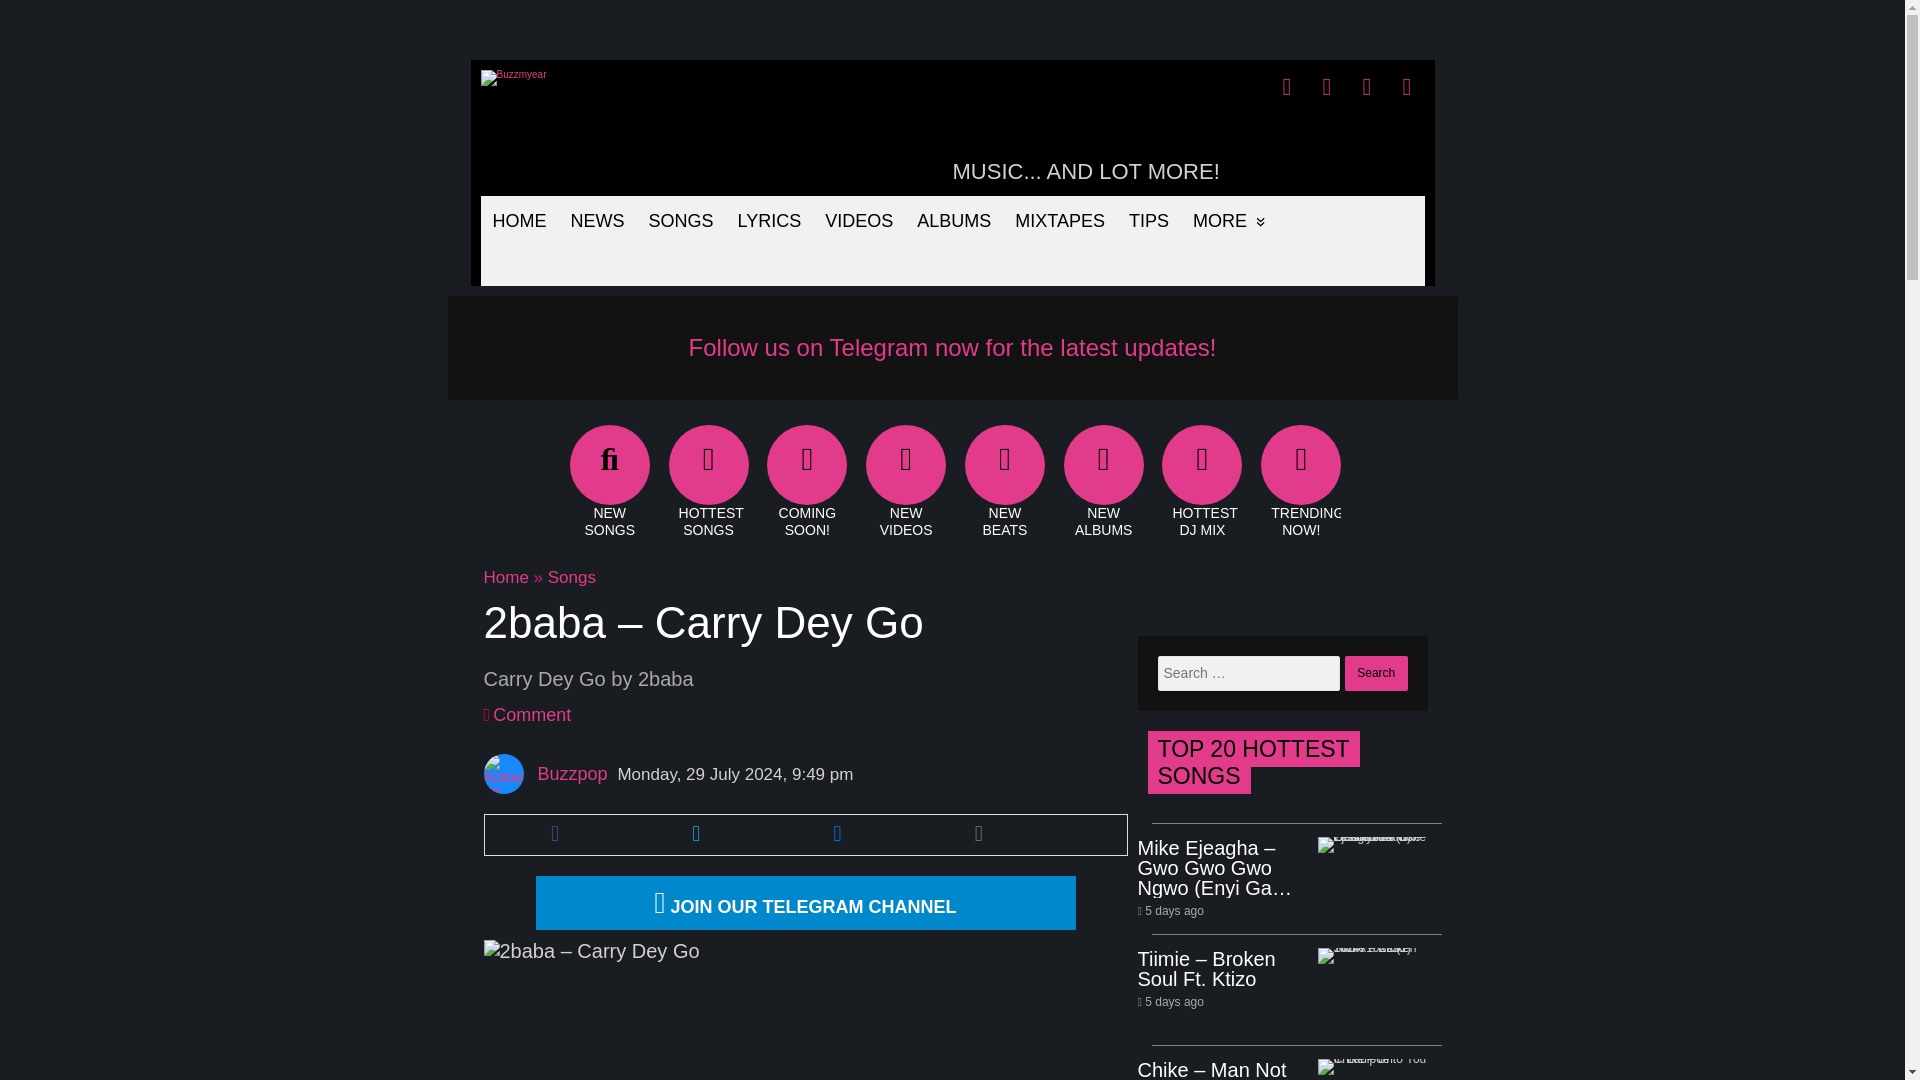  I want to click on VIDEOS, so click(858, 220).